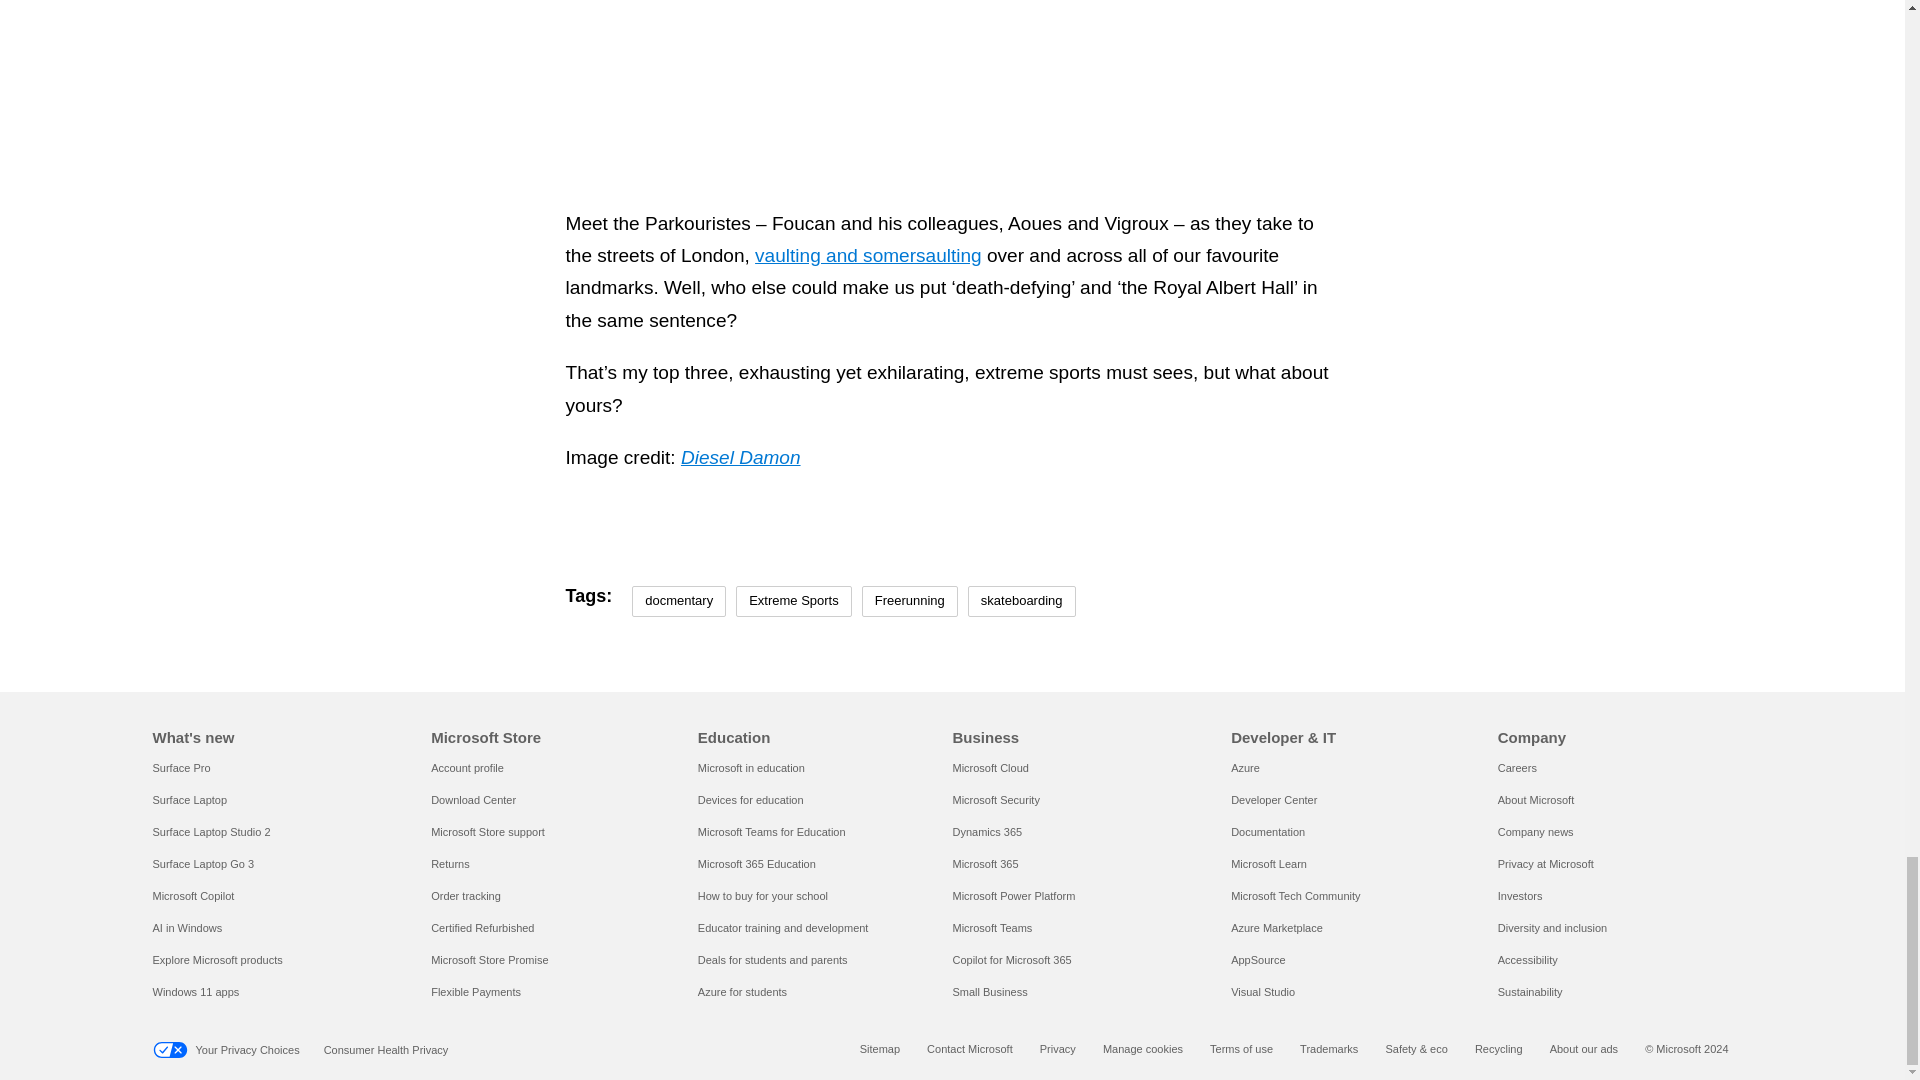 The image size is (1920, 1080). What do you see at coordinates (1021, 601) in the screenshot?
I see `skateboarding Tag` at bounding box center [1021, 601].